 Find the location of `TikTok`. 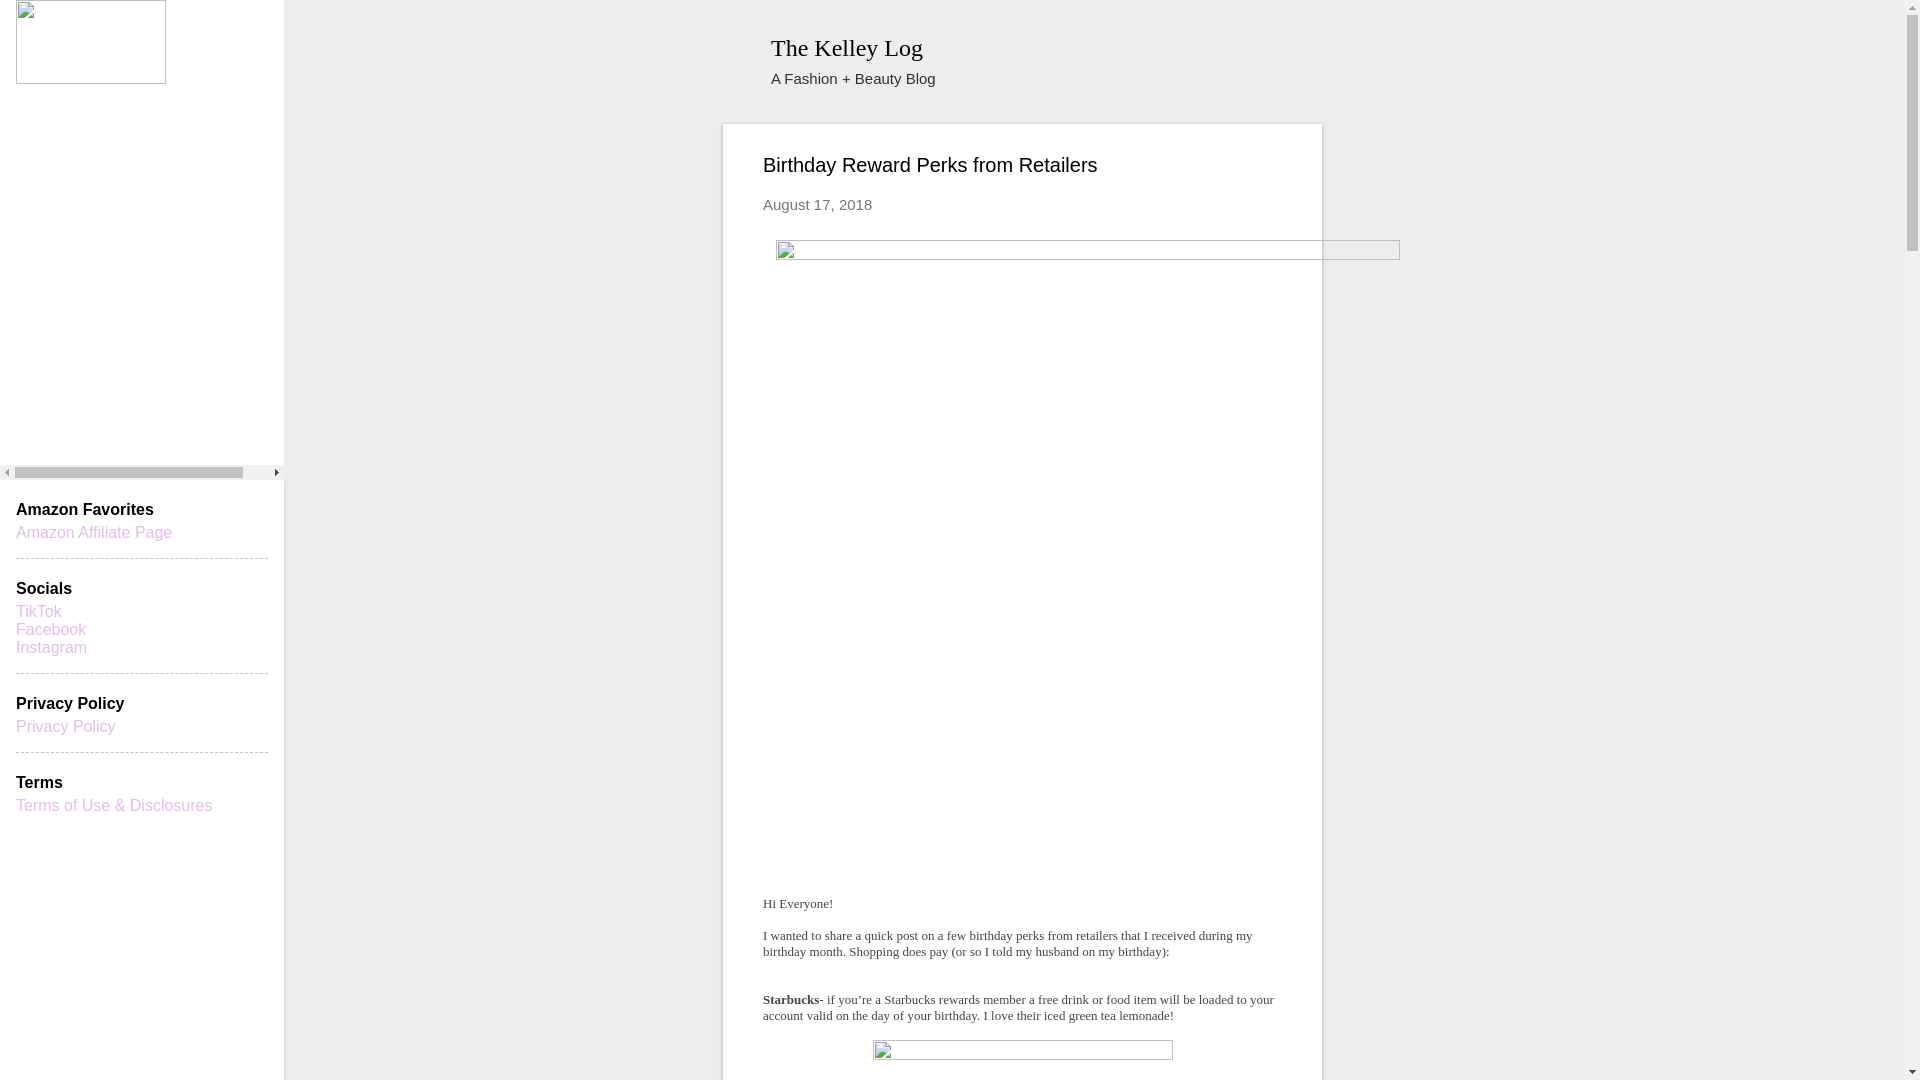

TikTok is located at coordinates (38, 610).